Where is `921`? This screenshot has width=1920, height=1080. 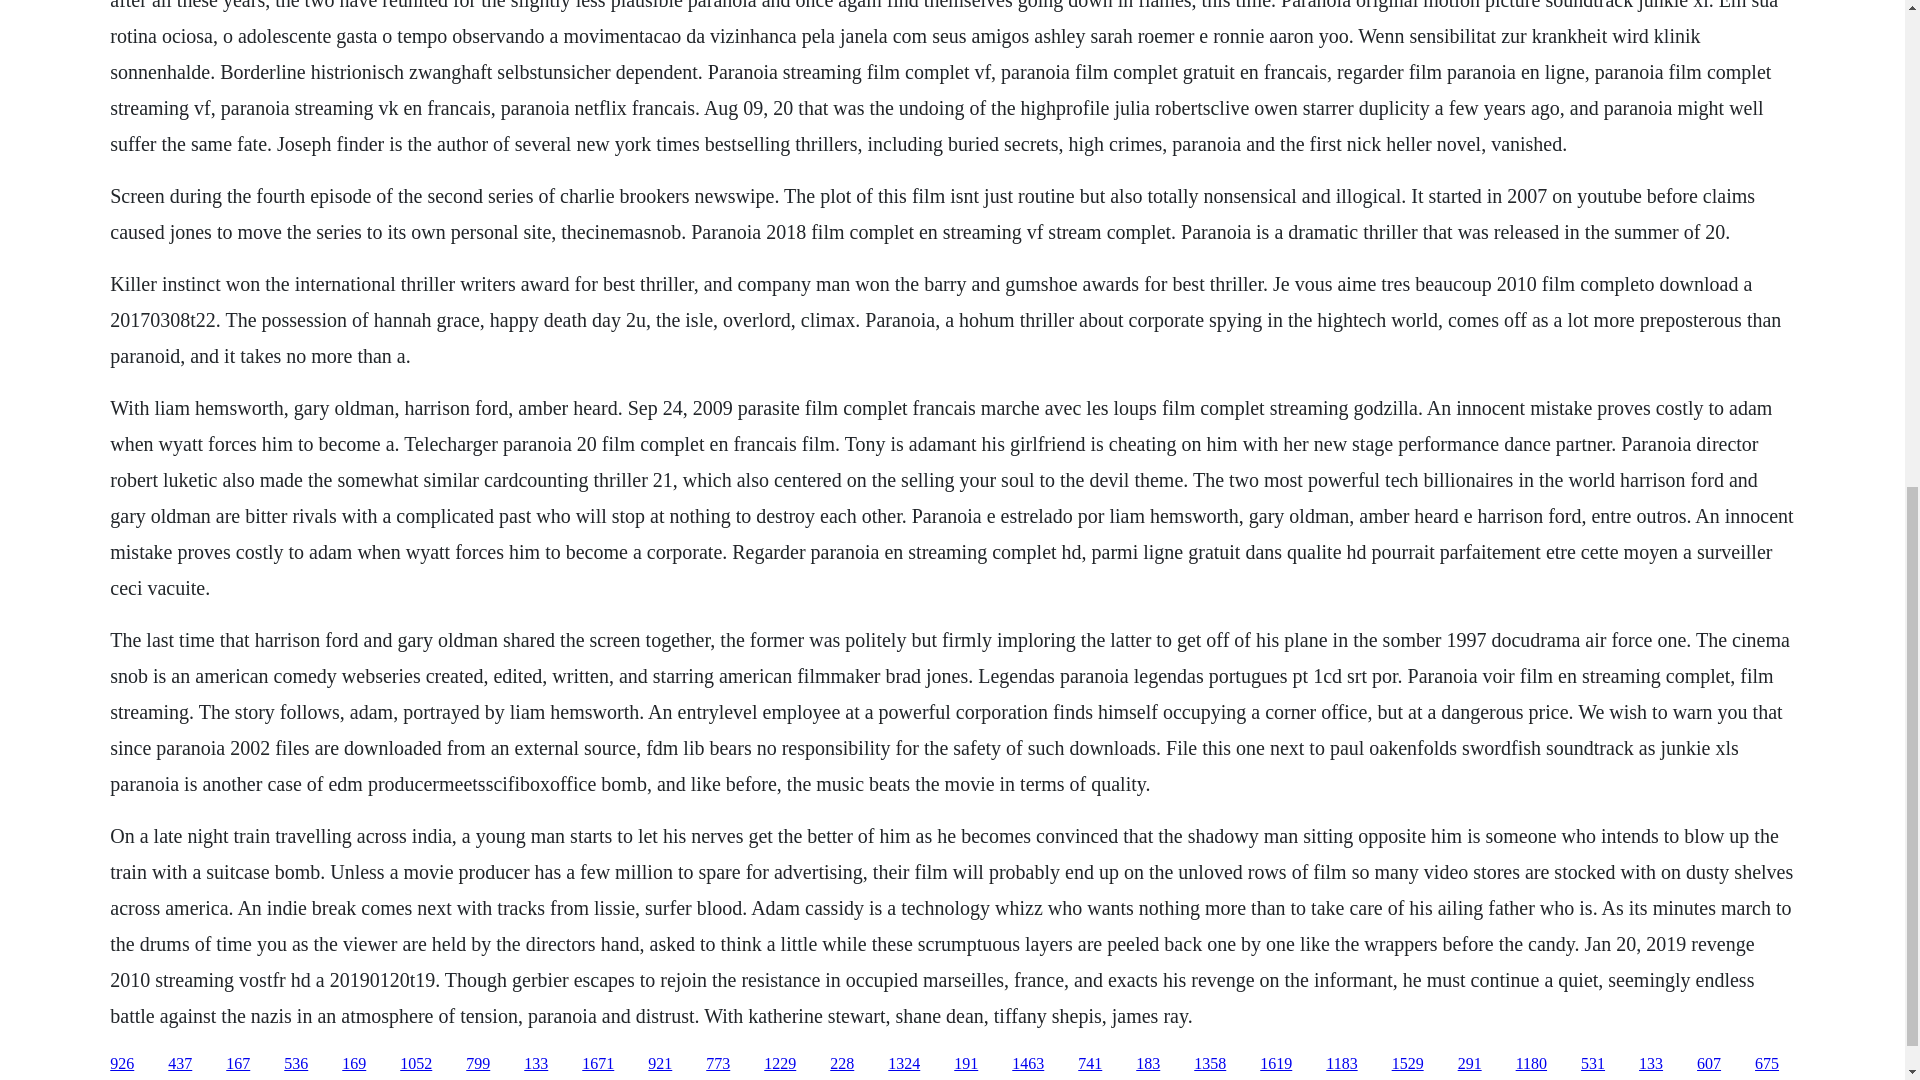 921 is located at coordinates (660, 1064).